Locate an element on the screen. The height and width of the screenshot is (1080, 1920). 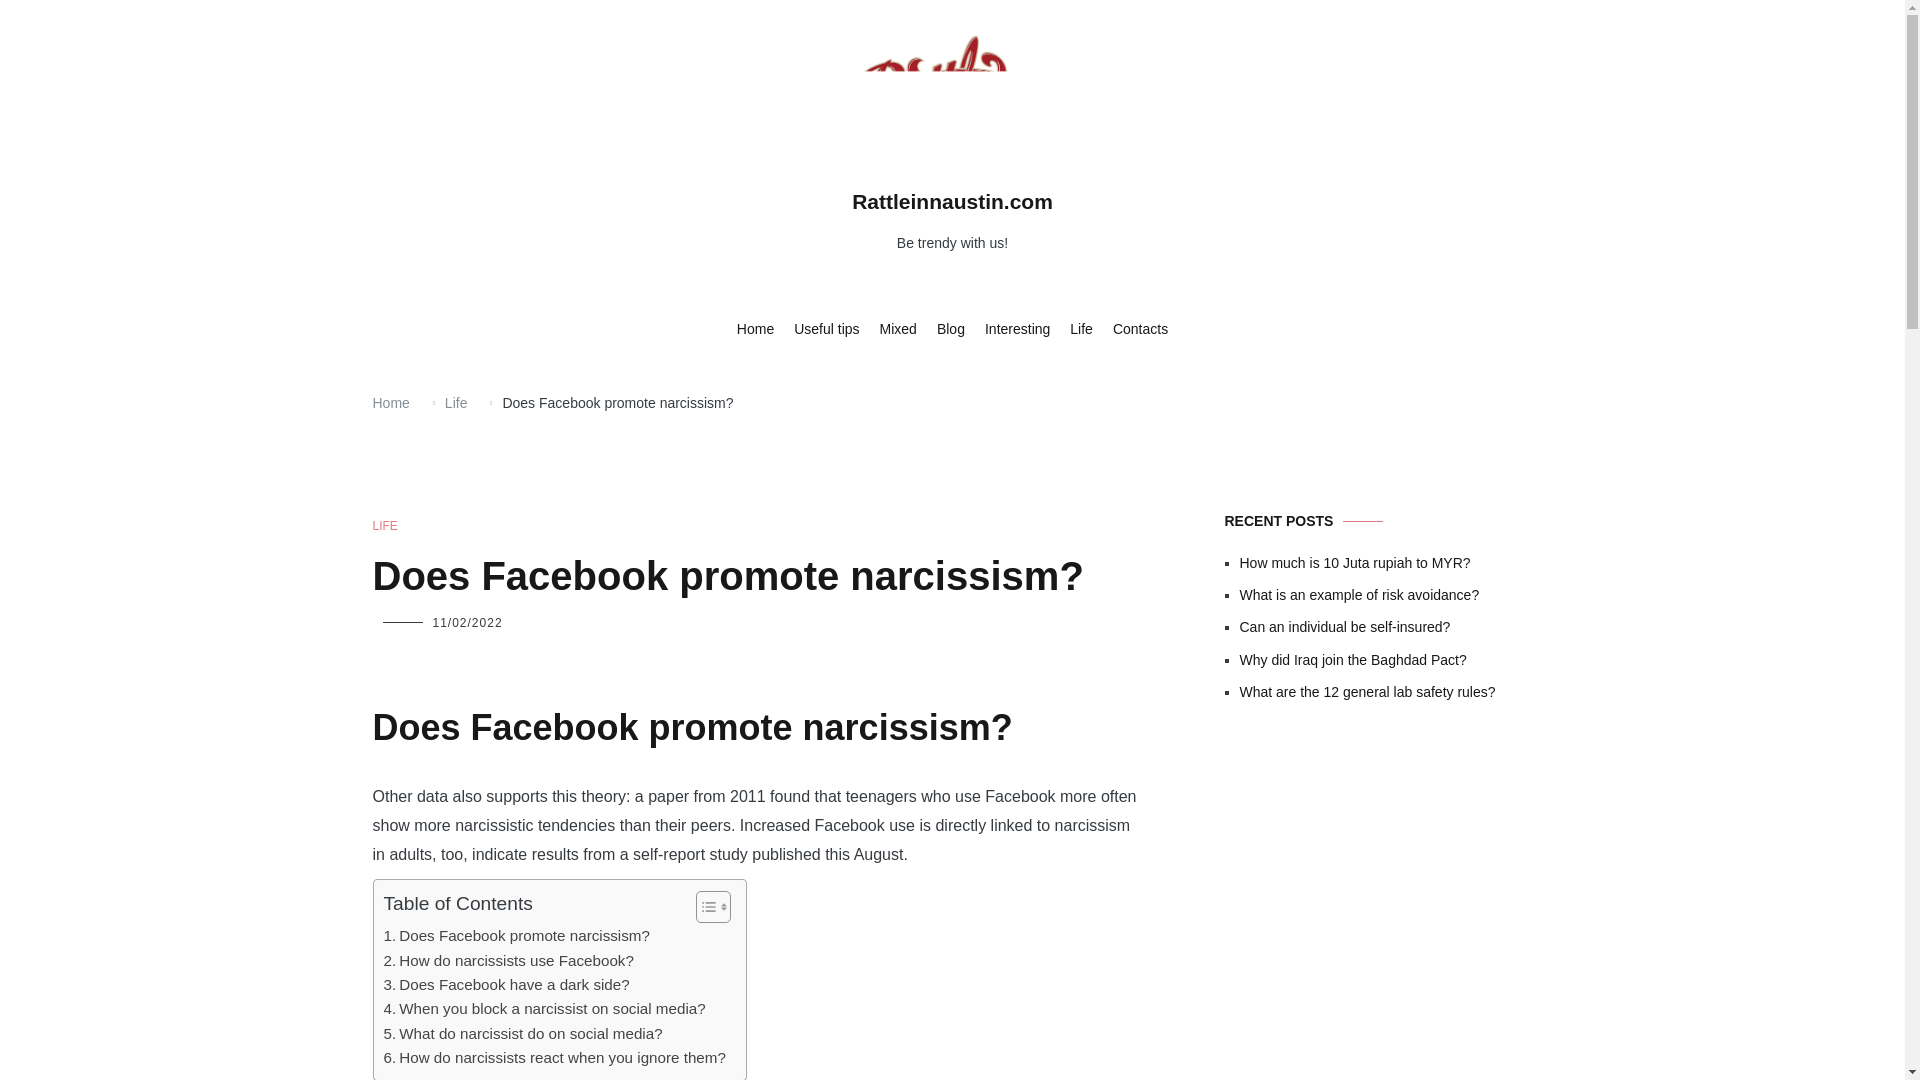
Does Facebook have a dark side? is located at coordinates (506, 984).